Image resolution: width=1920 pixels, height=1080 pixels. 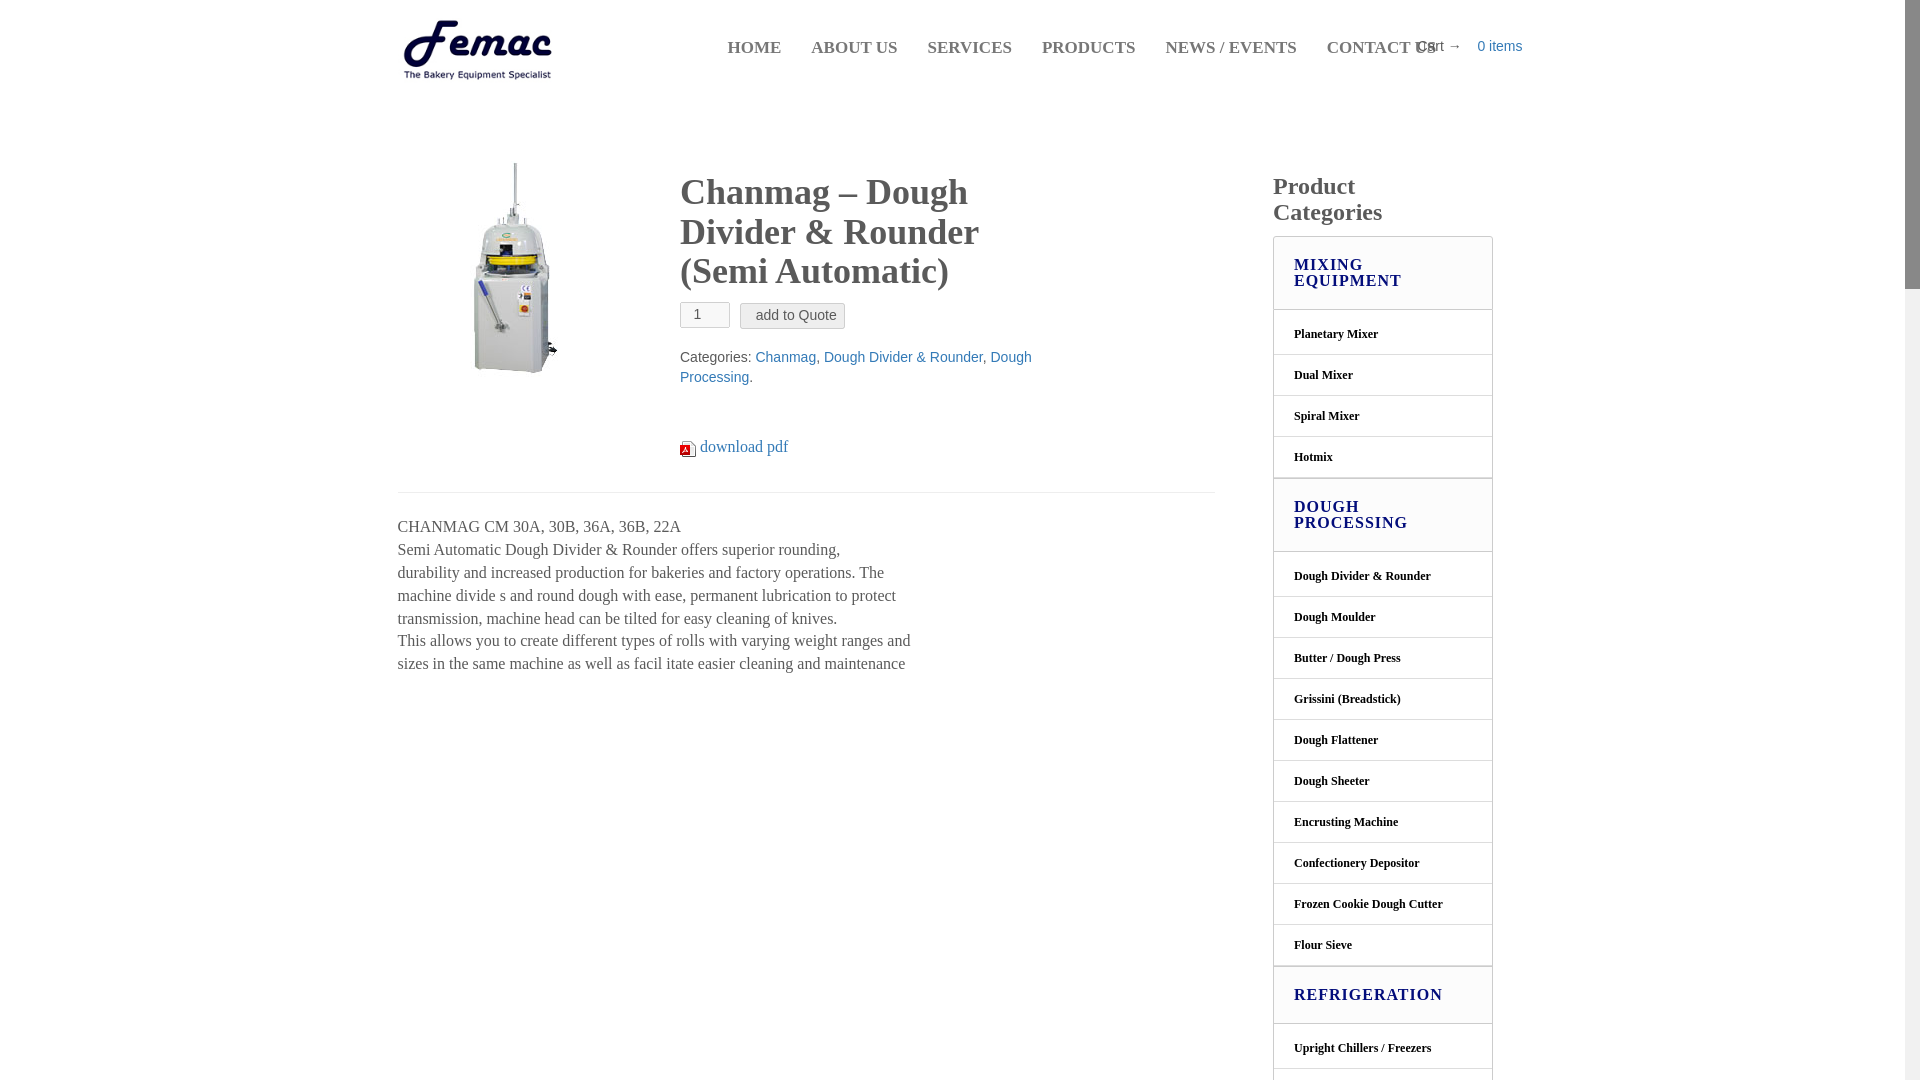 What do you see at coordinates (1382, 416) in the screenshot?
I see `Spiral Mixer` at bounding box center [1382, 416].